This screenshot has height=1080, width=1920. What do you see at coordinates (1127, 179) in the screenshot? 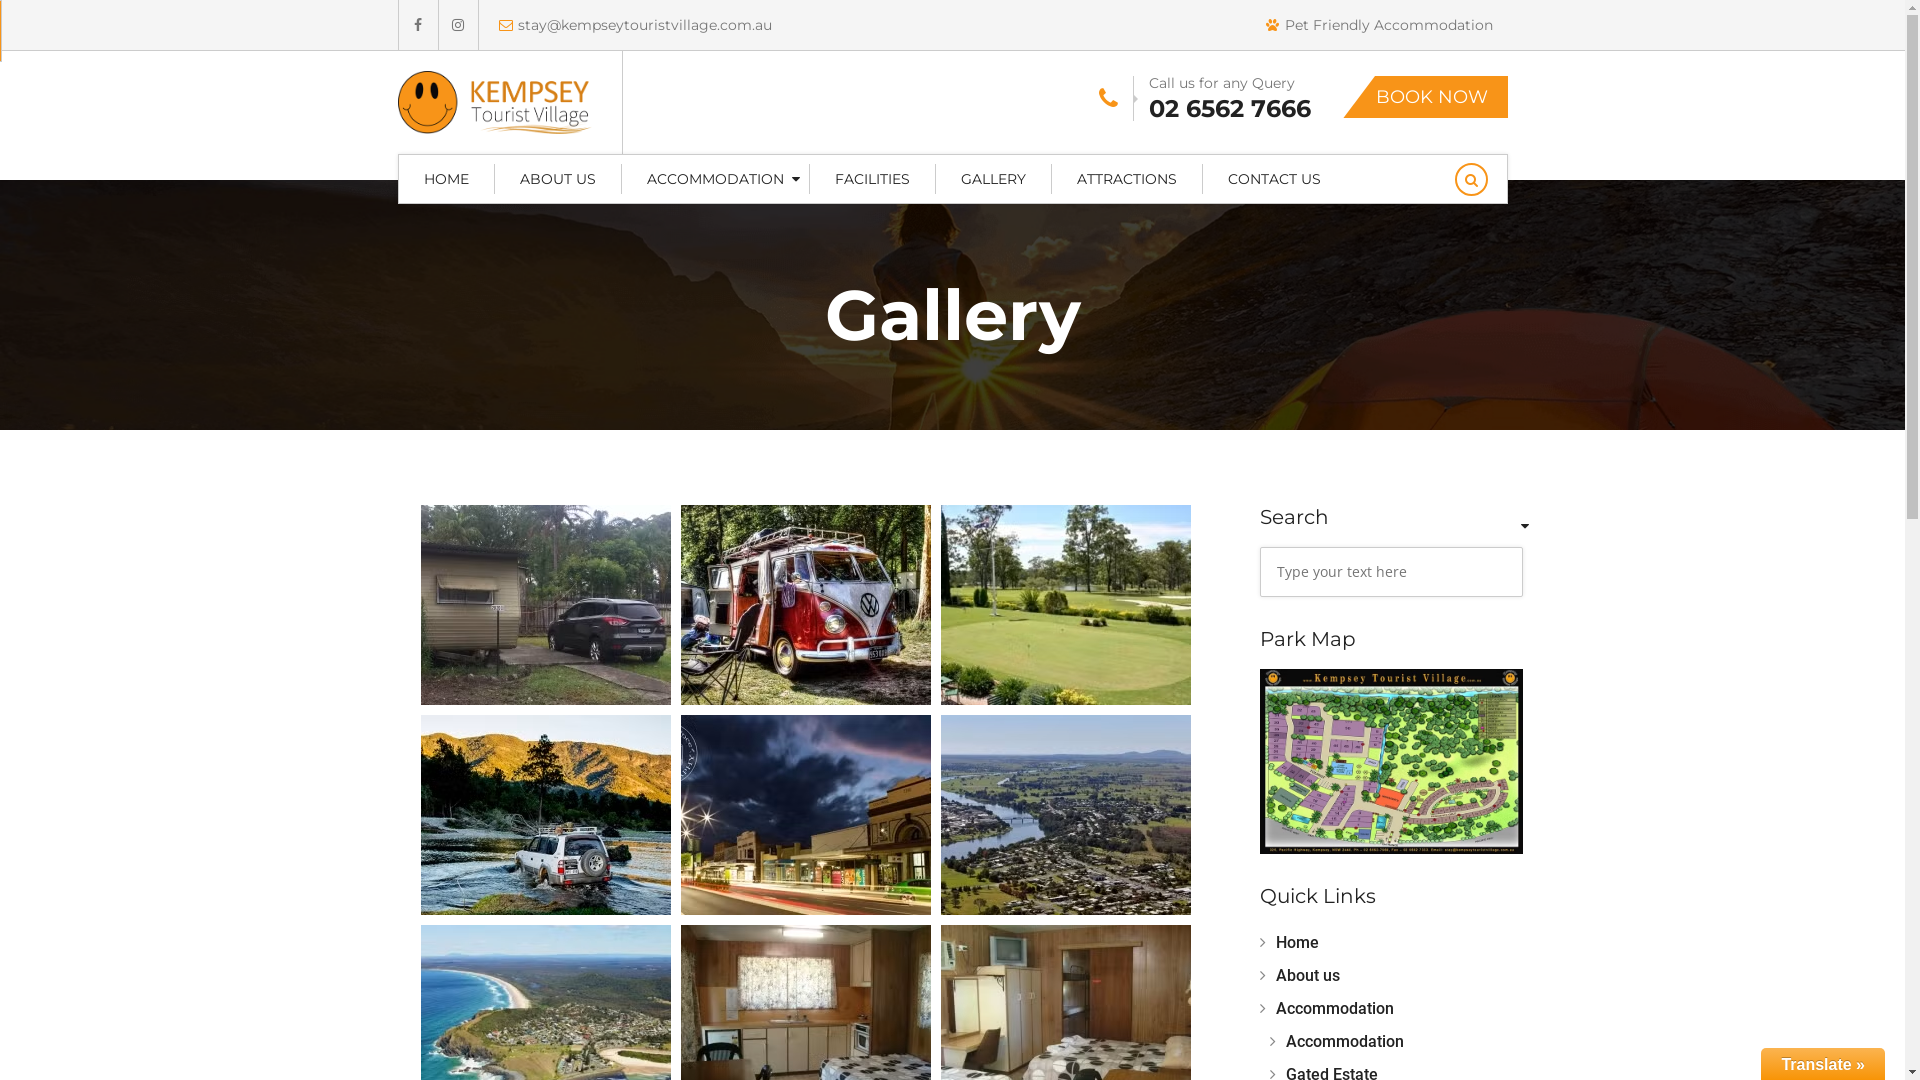
I see `ATTRACTIONS` at bounding box center [1127, 179].